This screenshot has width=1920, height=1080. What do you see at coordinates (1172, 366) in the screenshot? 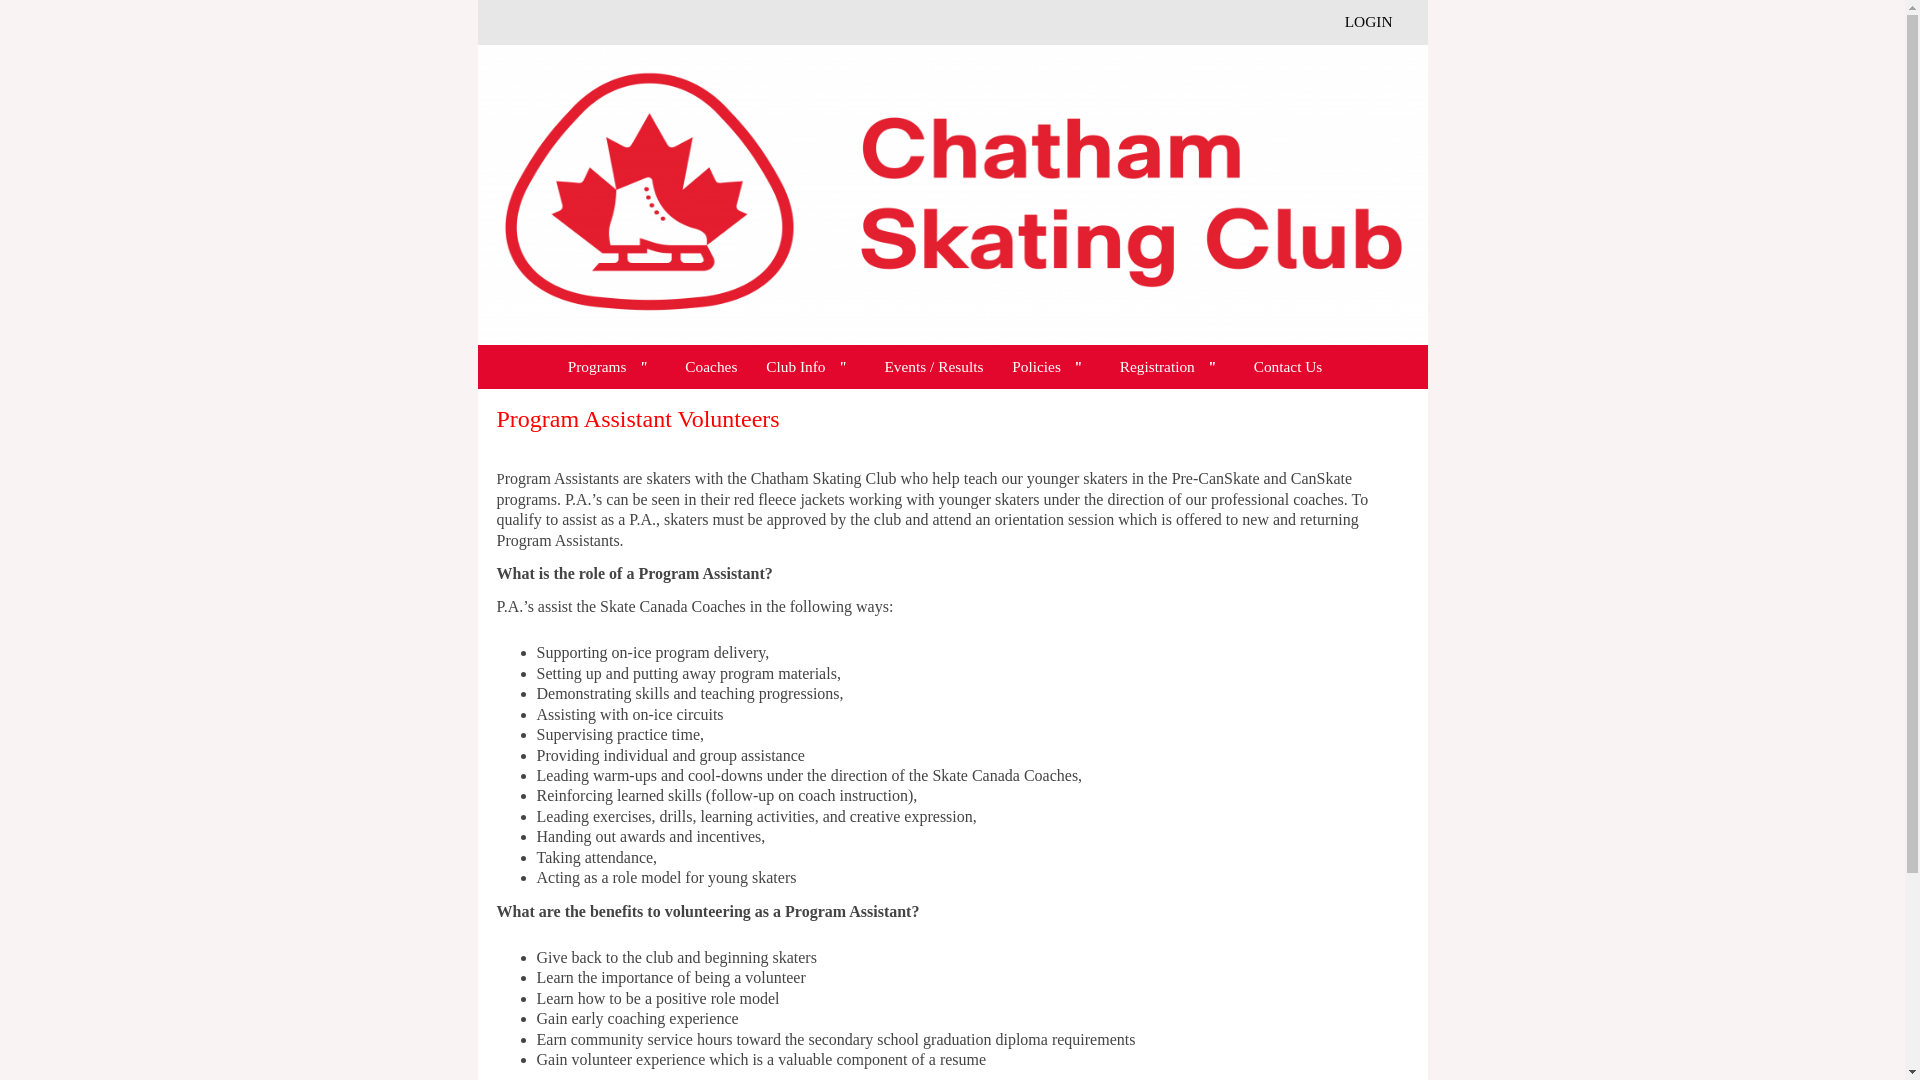
I see `Registration` at bounding box center [1172, 366].